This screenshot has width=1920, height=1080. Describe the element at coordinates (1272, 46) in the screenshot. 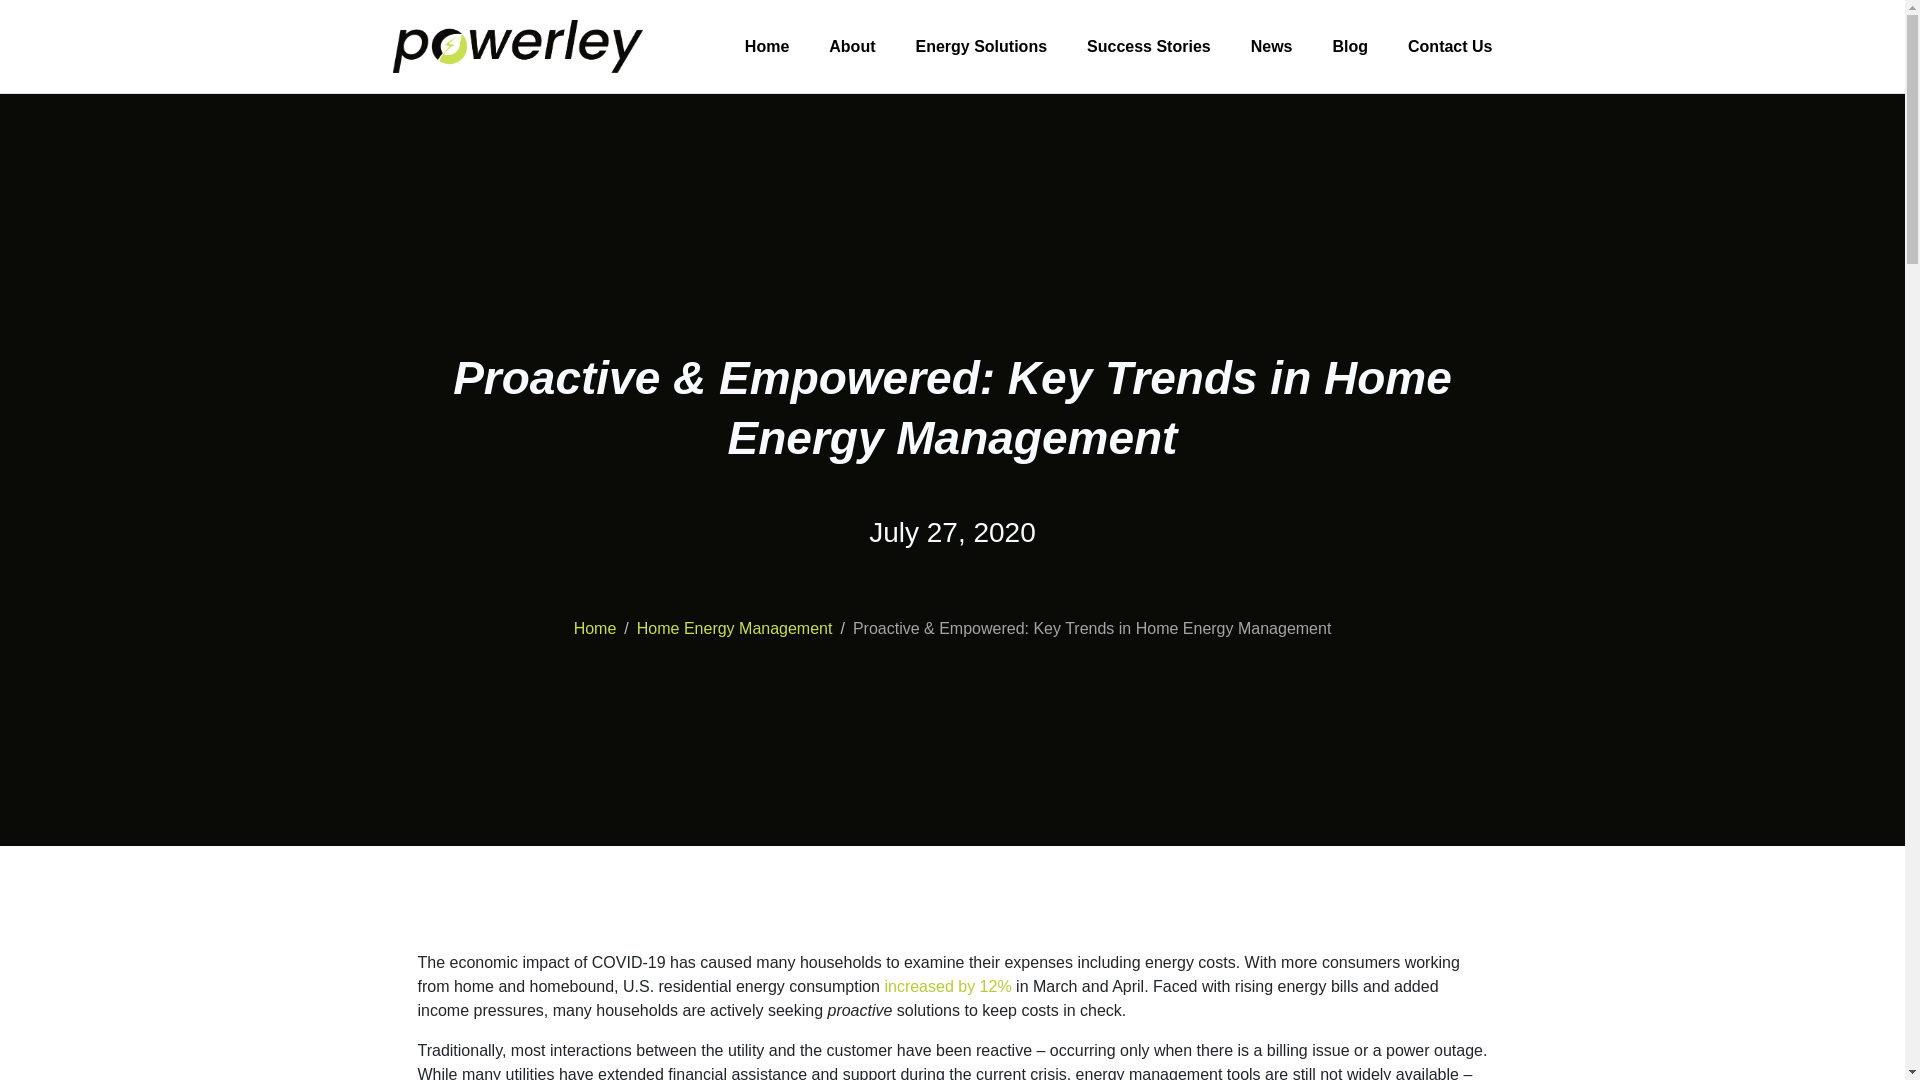

I see `News` at that location.